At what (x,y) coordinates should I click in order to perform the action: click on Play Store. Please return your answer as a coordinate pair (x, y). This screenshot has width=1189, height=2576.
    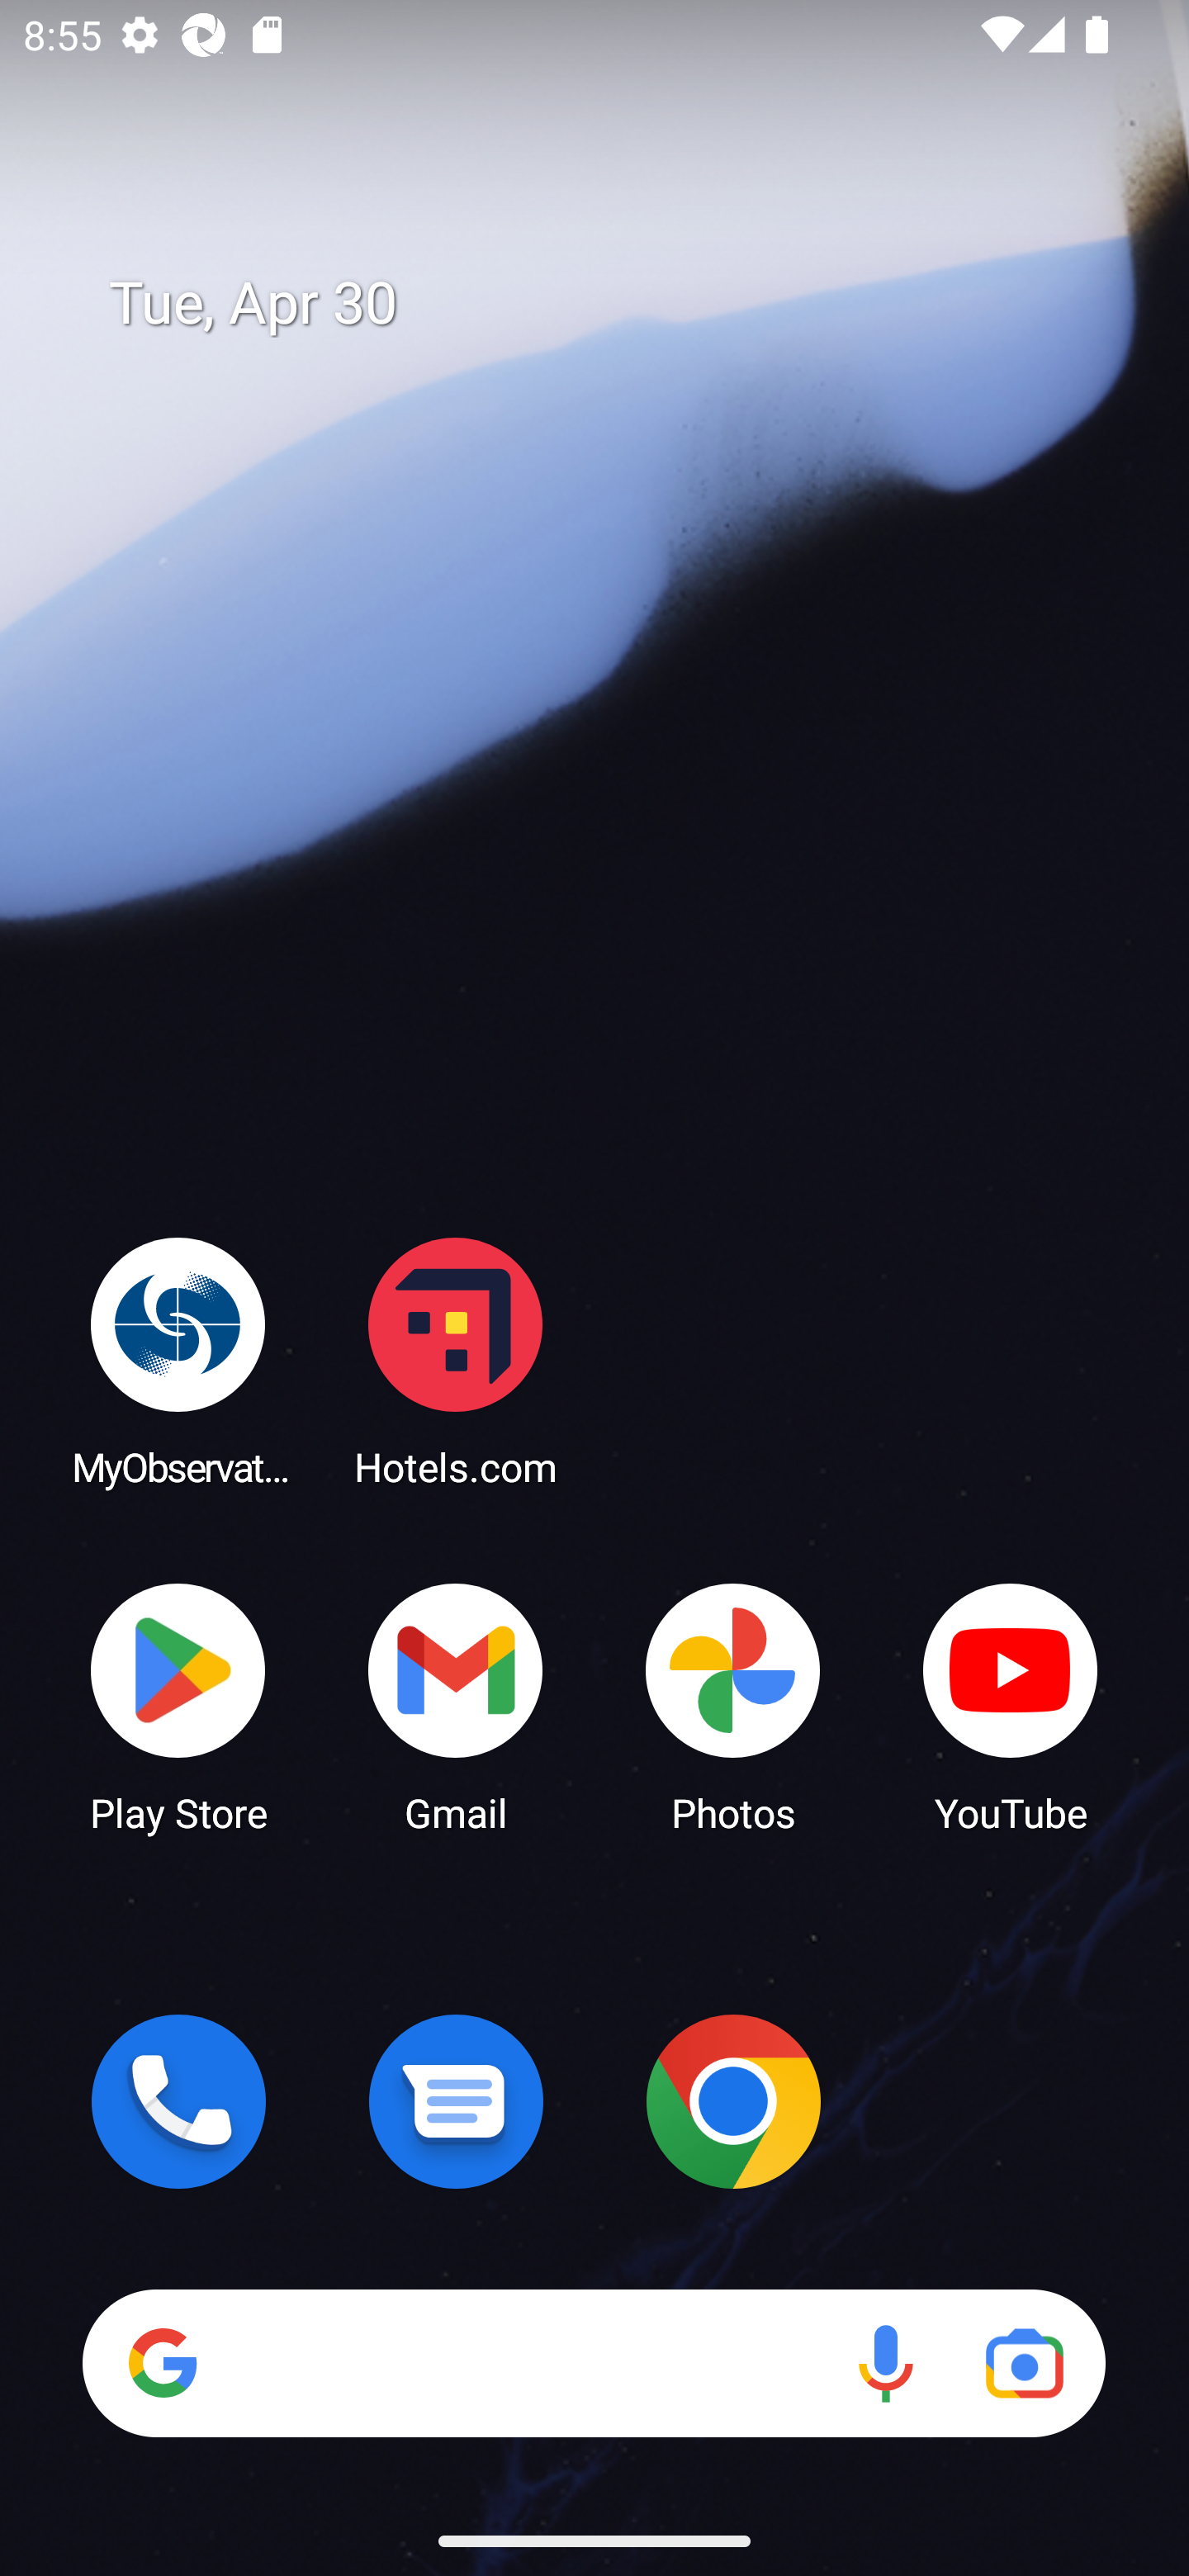
    Looking at the image, I should click on (178, 1706).